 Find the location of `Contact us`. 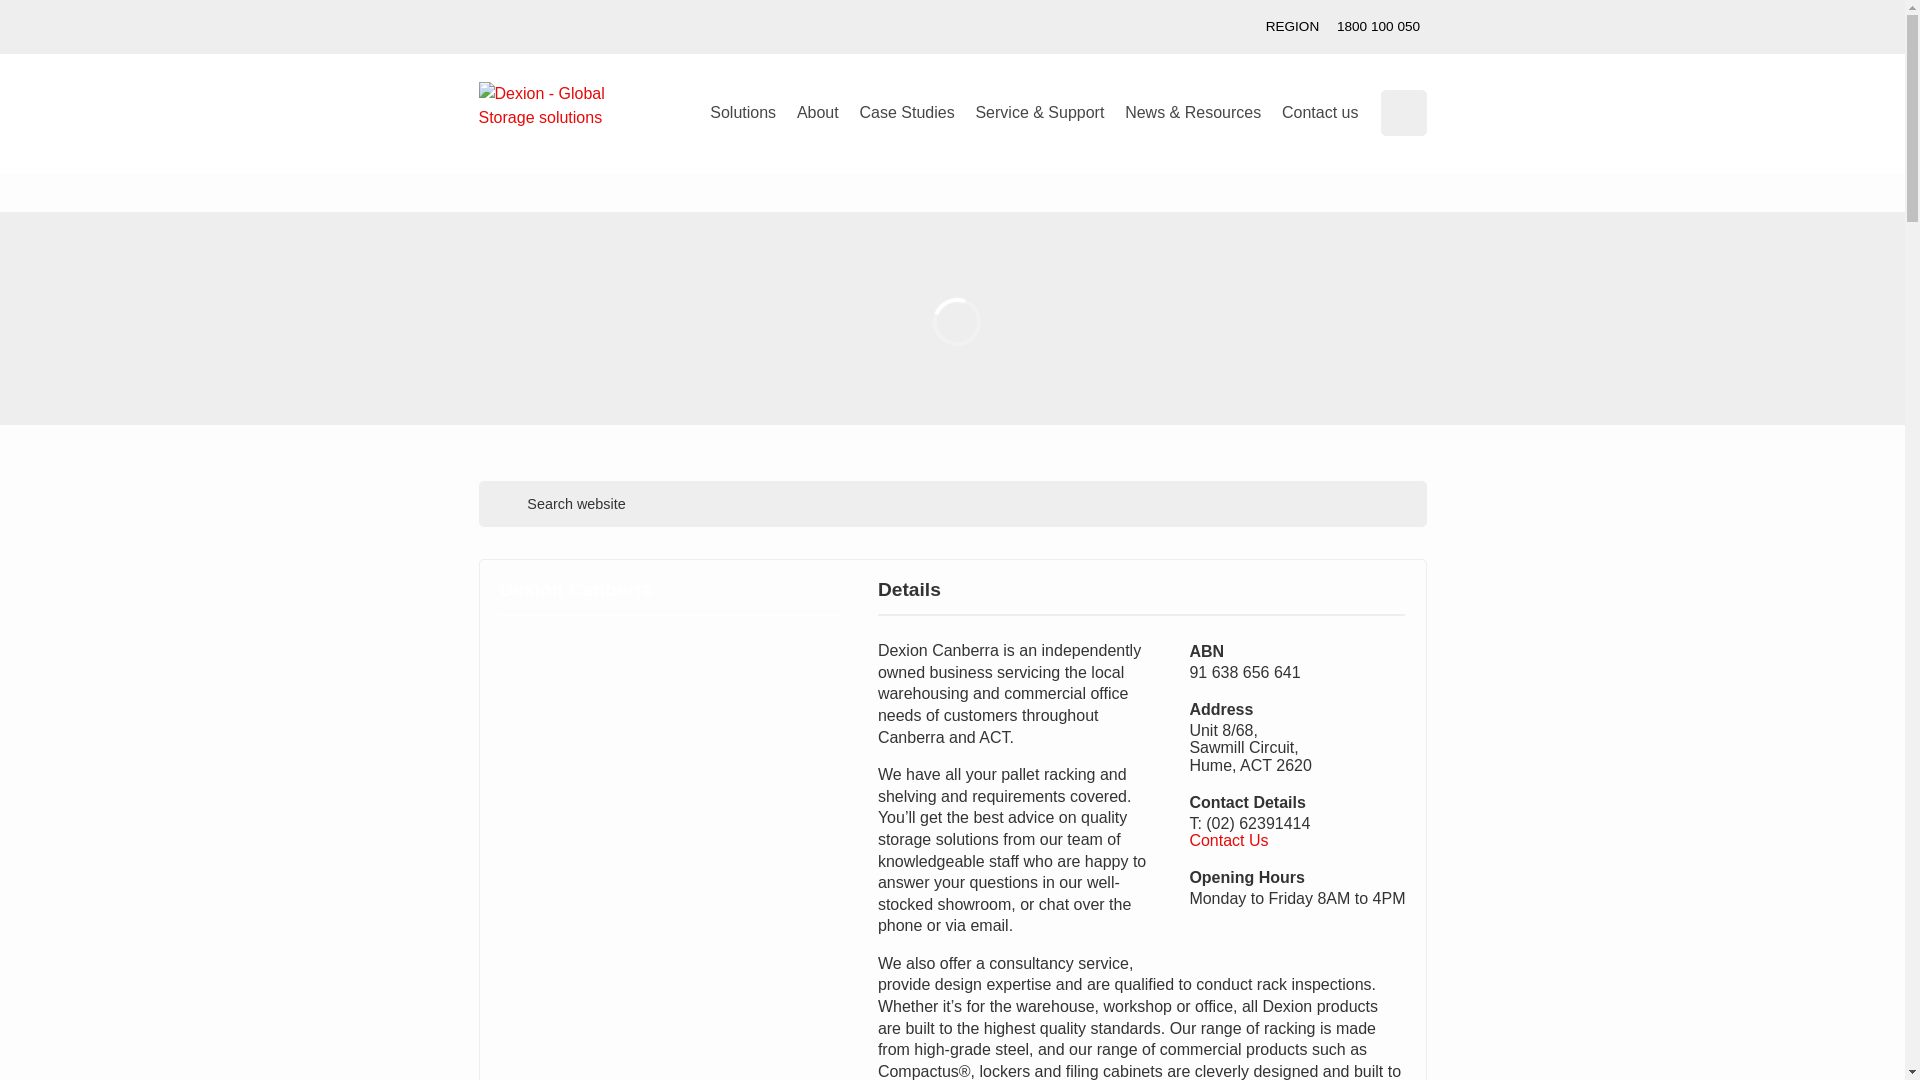

Contact us is located at coordinates (1320, 113).